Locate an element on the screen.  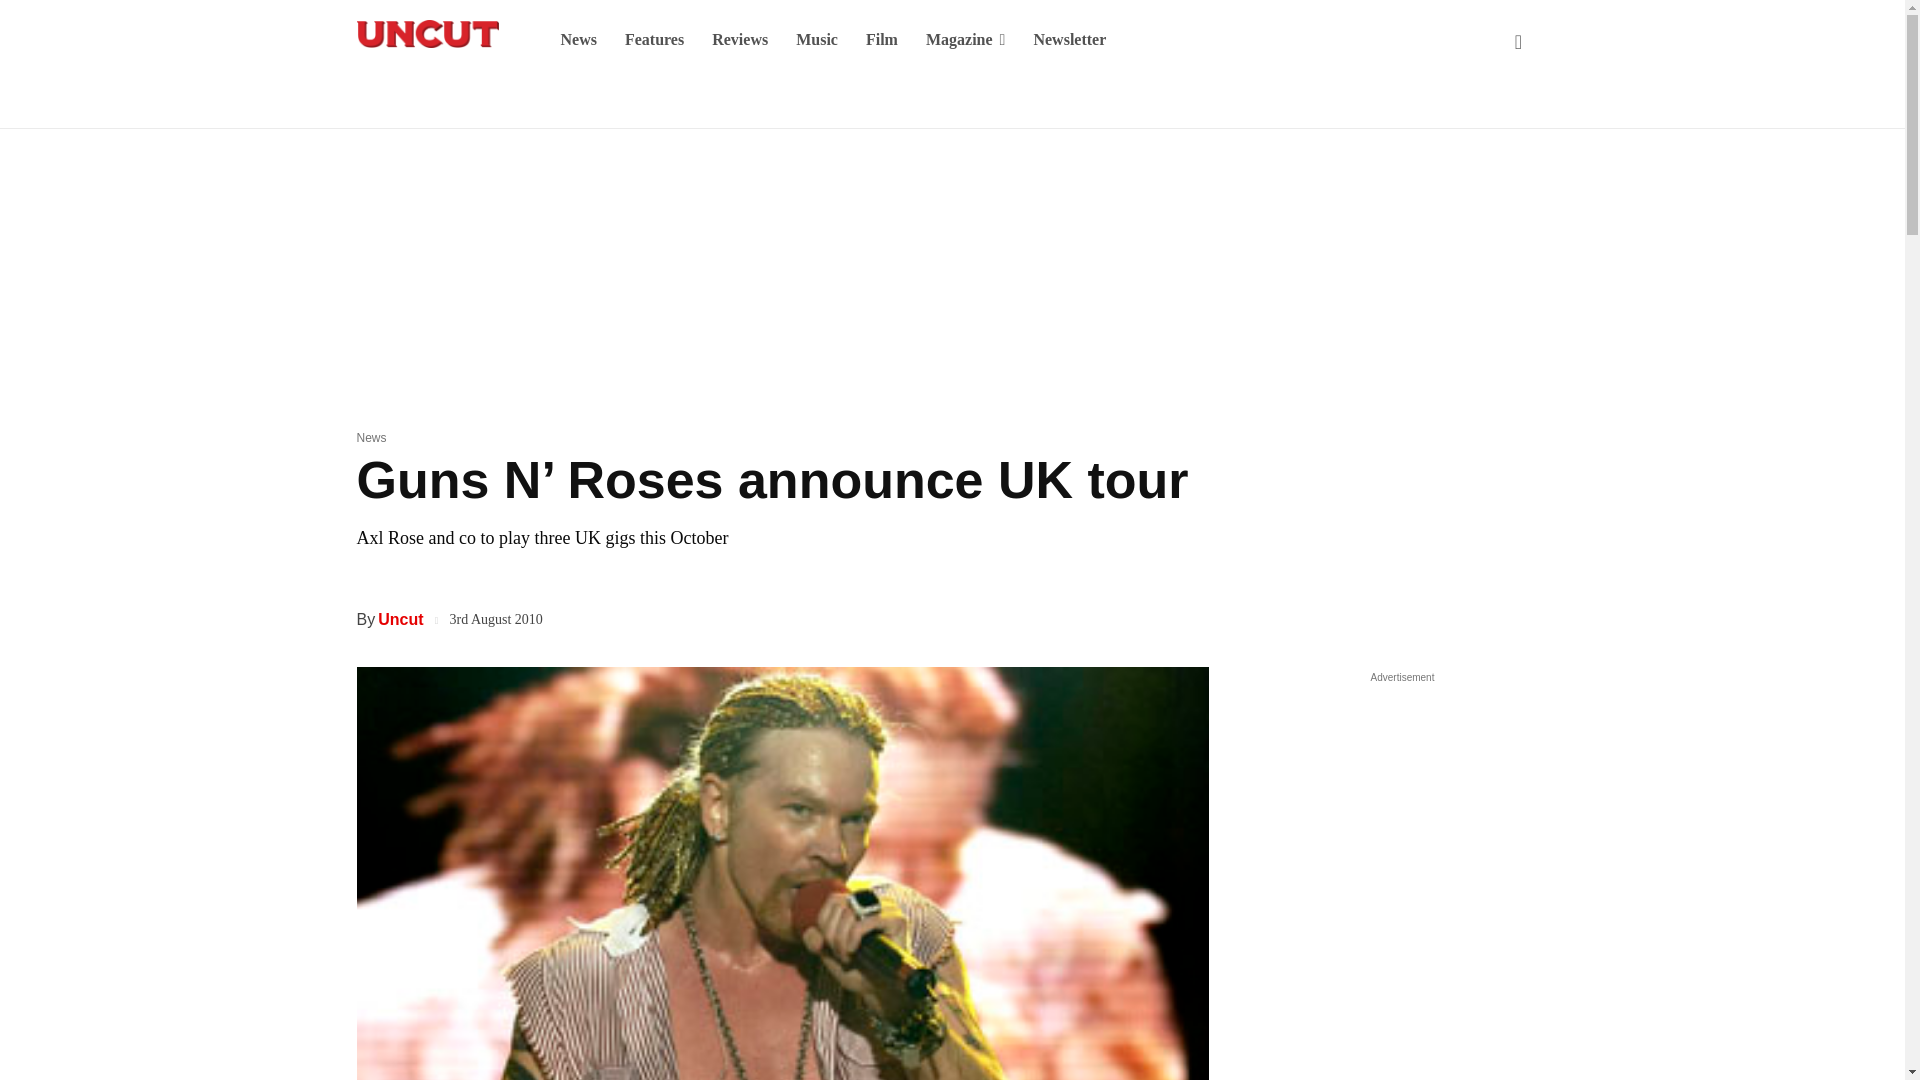
View all posts in News is located at coordinates (370, 437).